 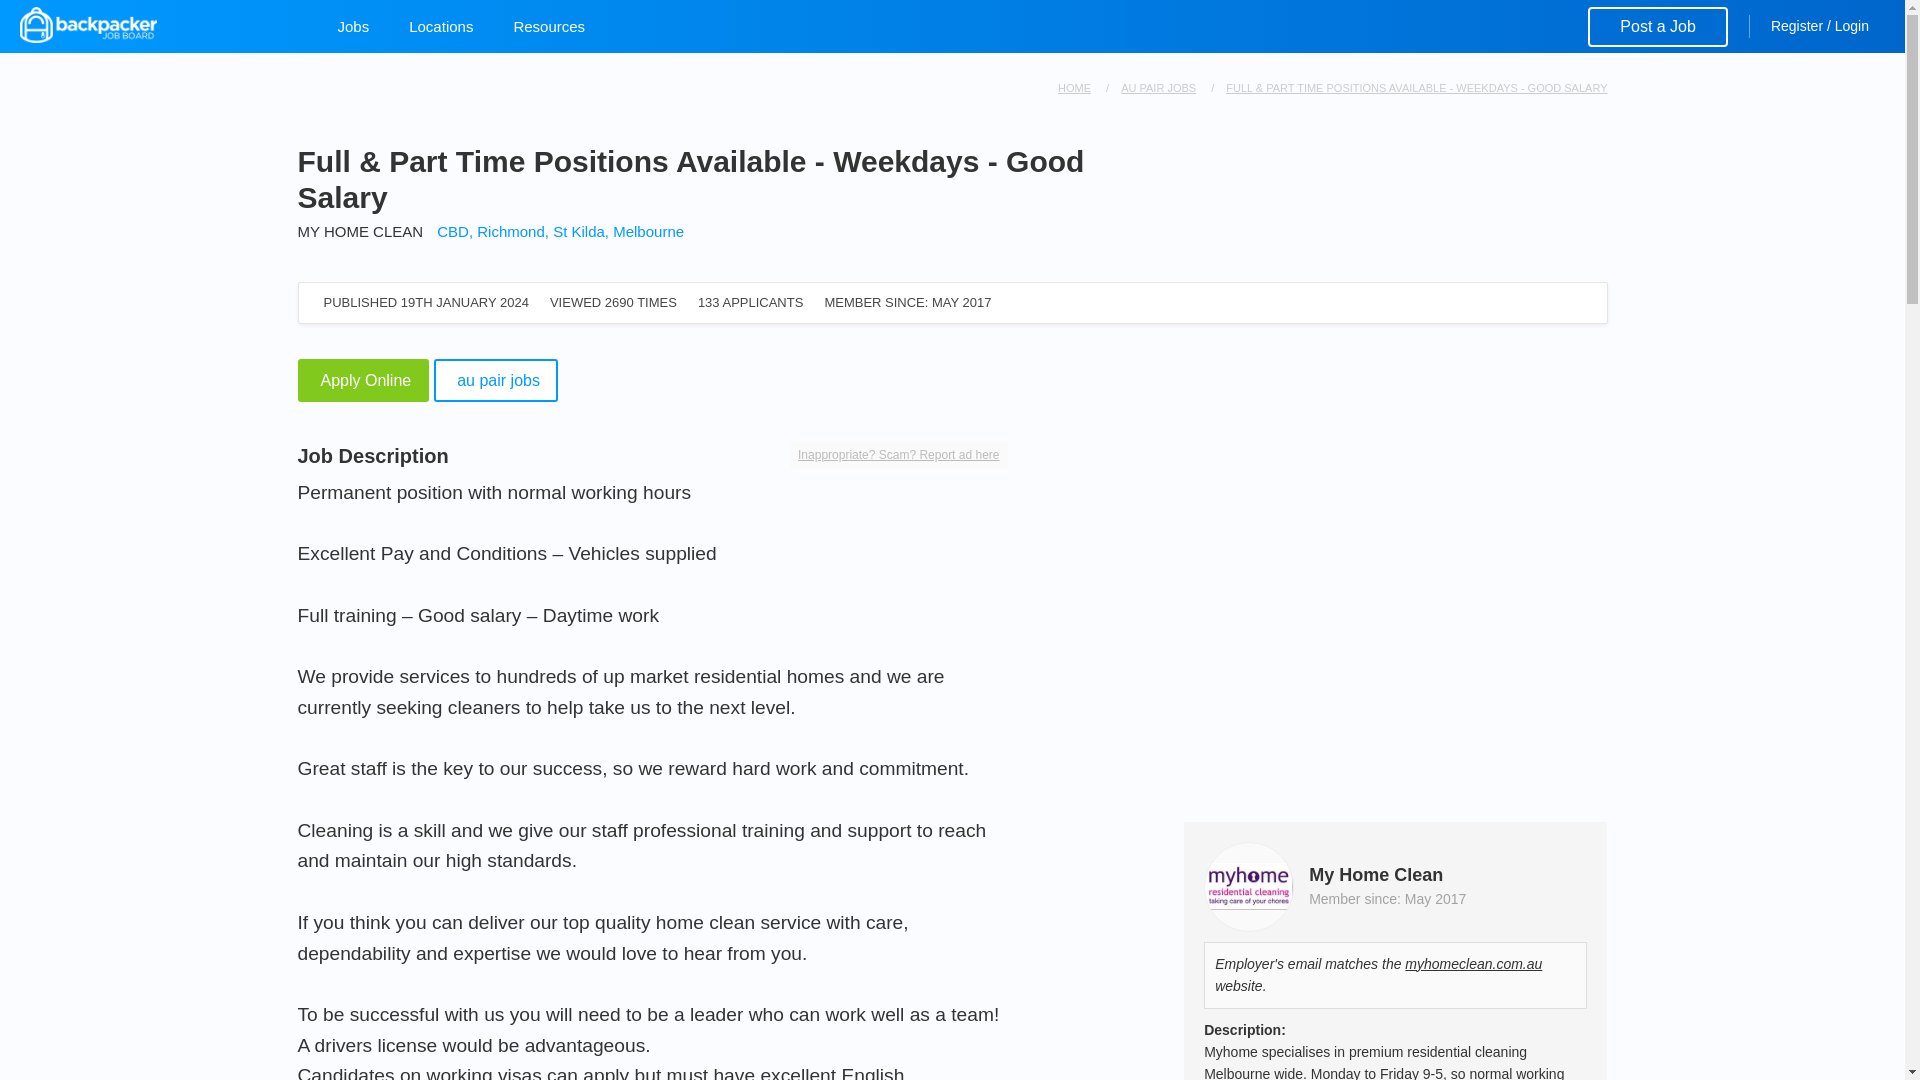 What do you see at coordinates (441, 26) in the screenshot?
I see `Browse backpacker job locations` at bounding box center [441, 26].